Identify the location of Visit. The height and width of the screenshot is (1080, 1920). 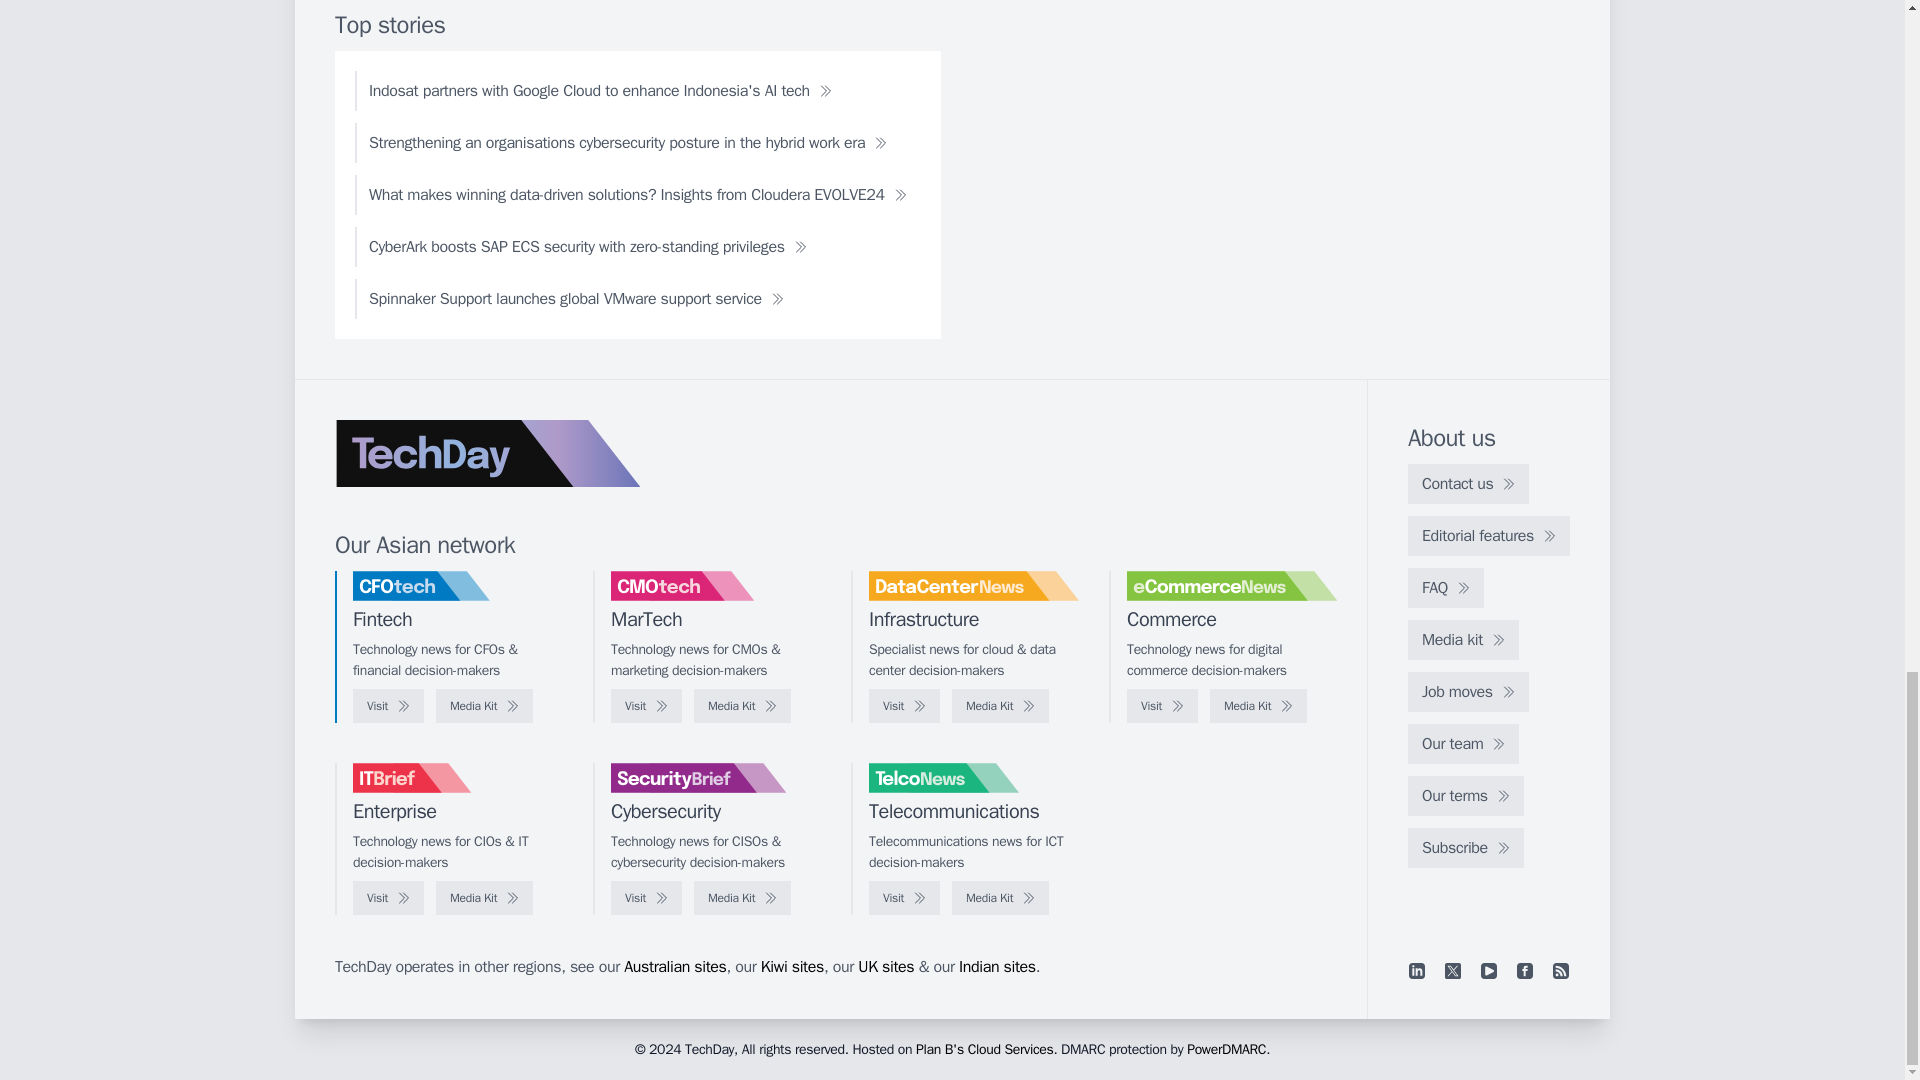
(388, 706).